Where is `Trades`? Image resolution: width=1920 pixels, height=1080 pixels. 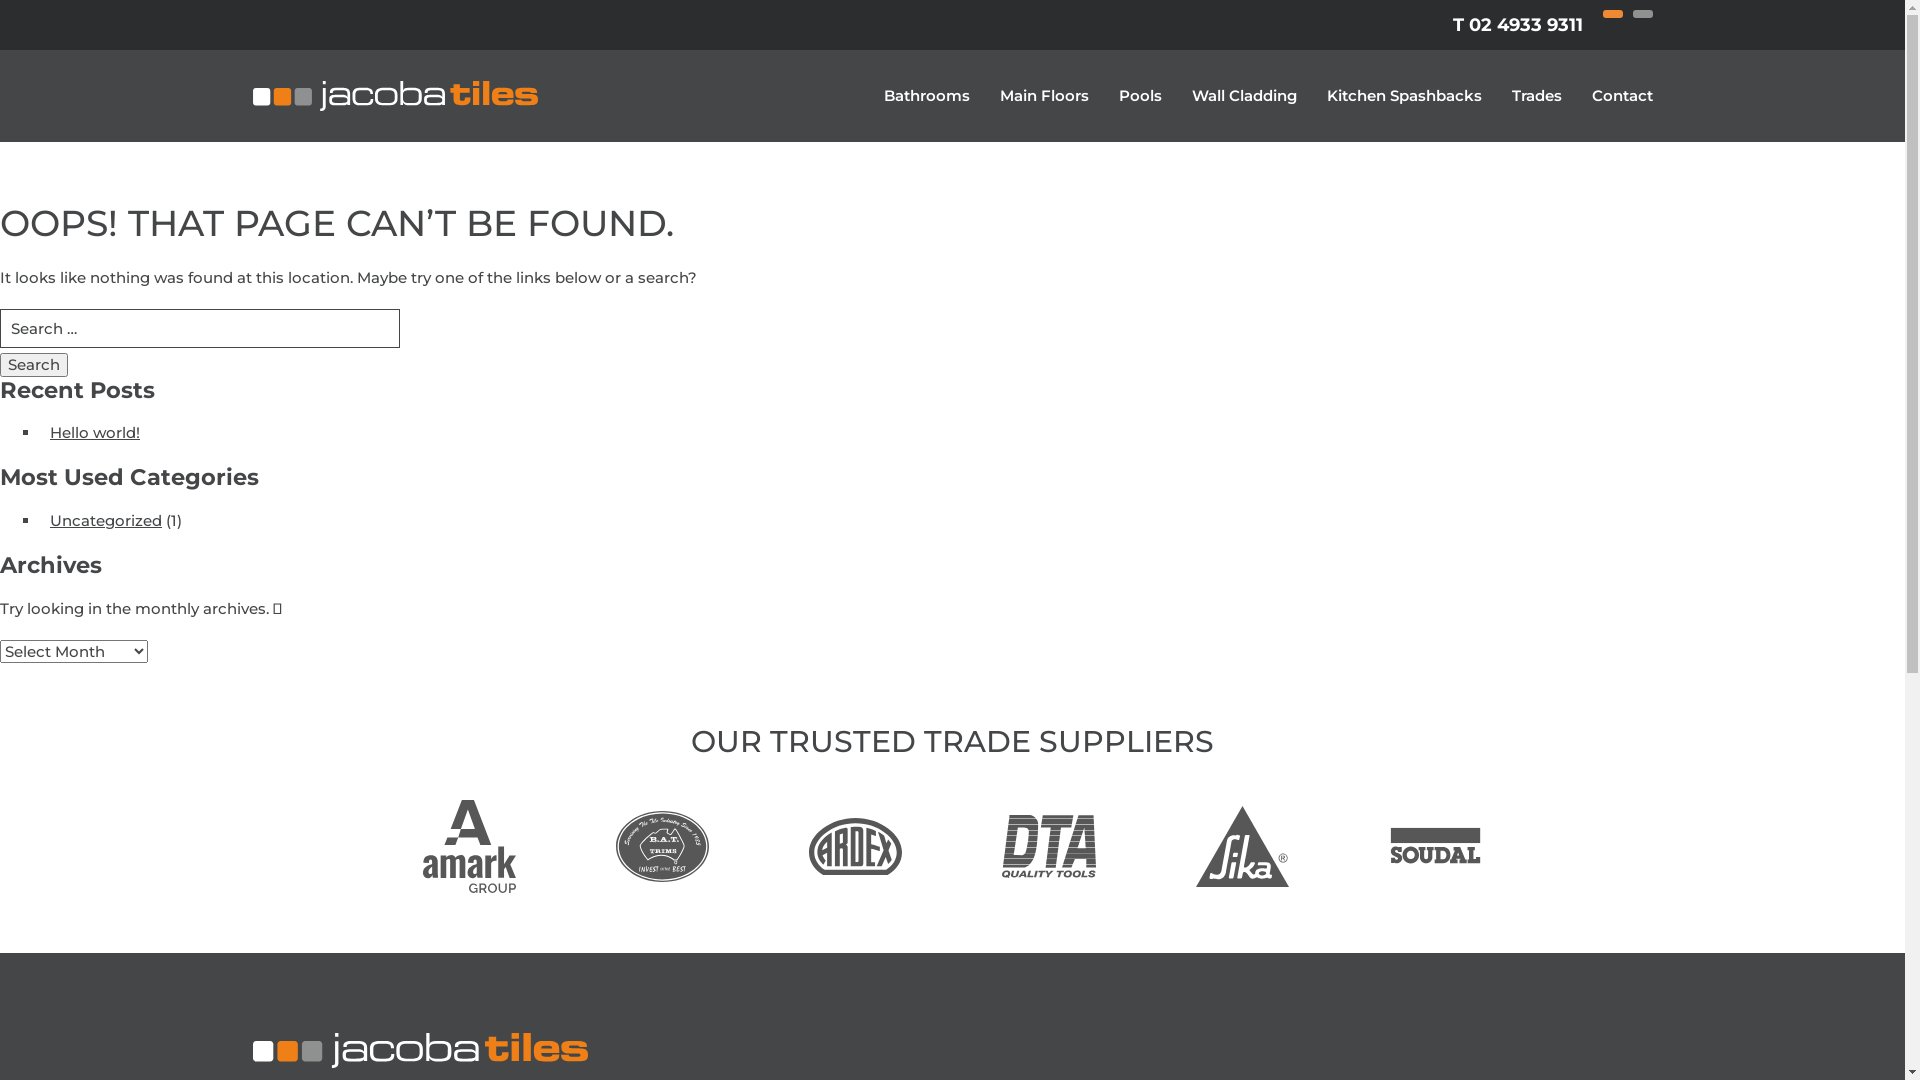 Trades is located at coordinates (1537, 96).